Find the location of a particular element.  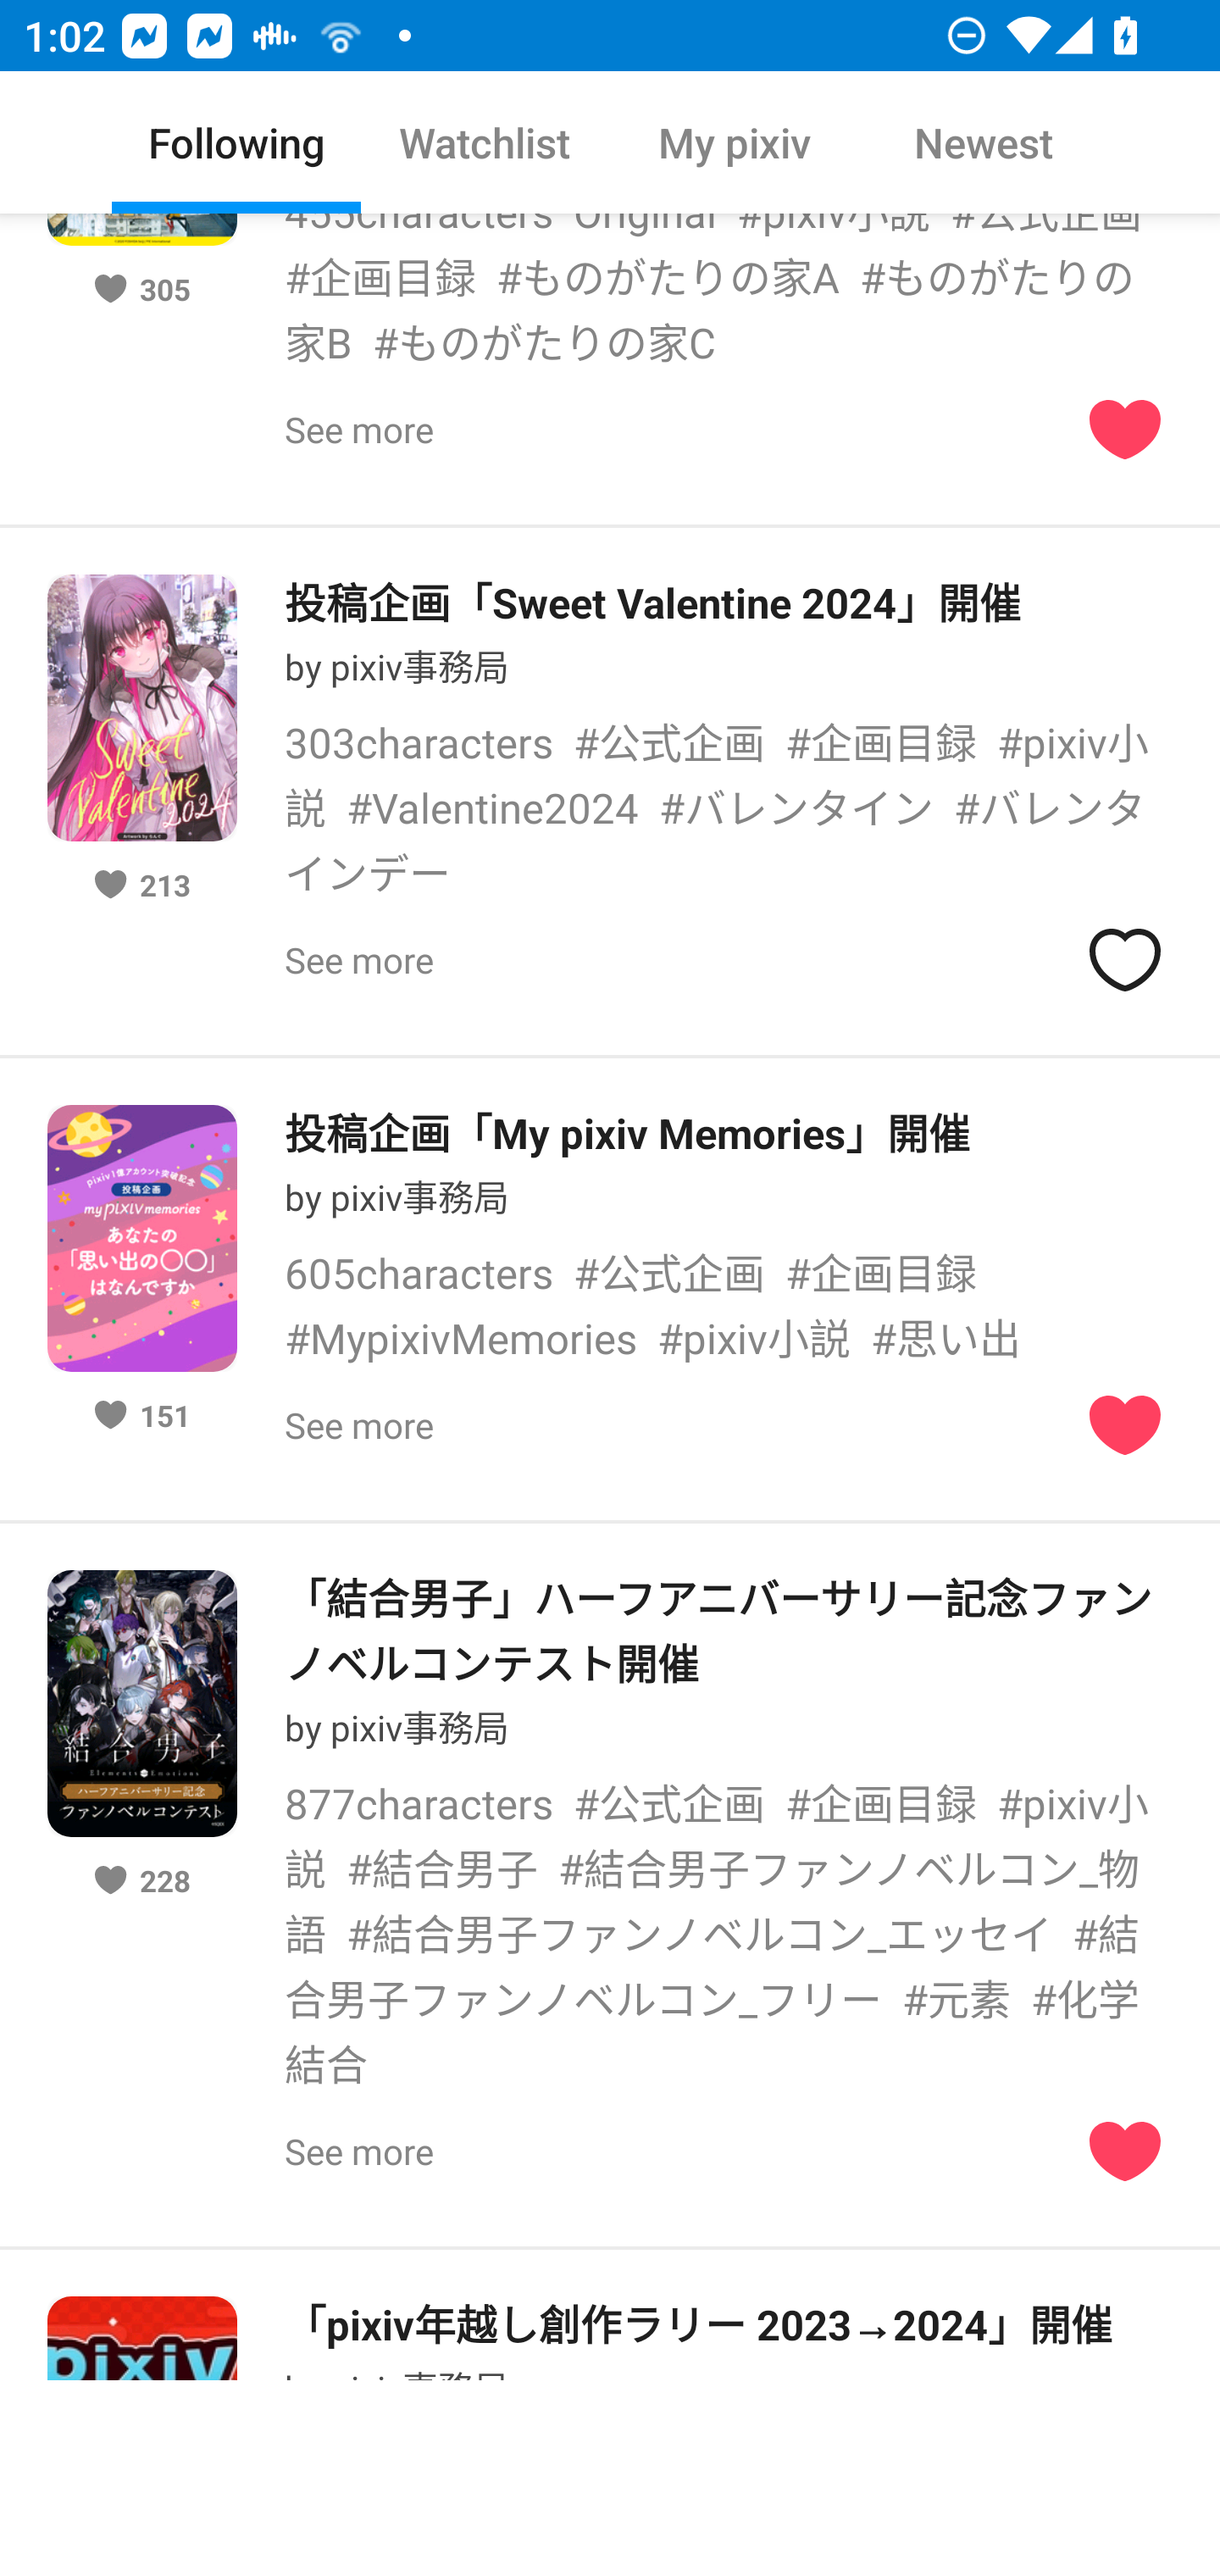

Newest is located at coordinates (983, 142).